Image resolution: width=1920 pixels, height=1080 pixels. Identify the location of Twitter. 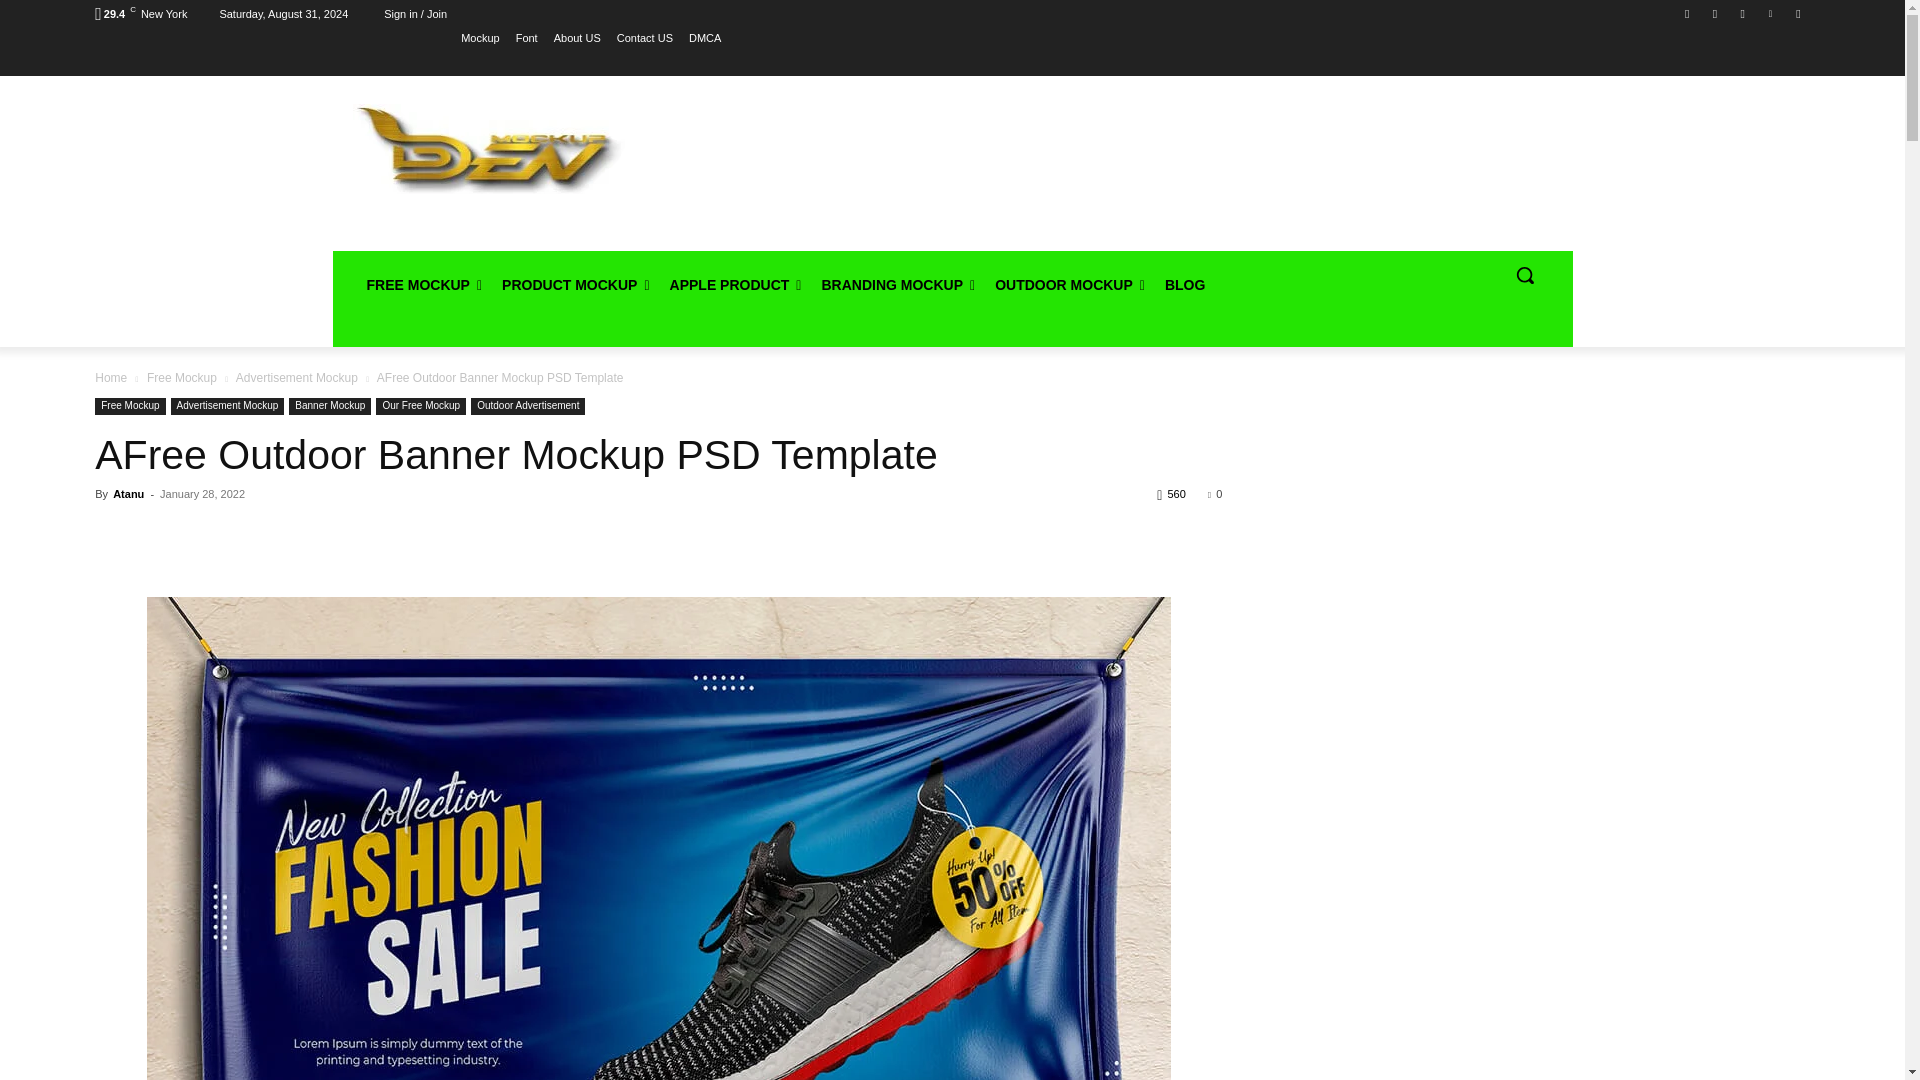
(1742, 13).